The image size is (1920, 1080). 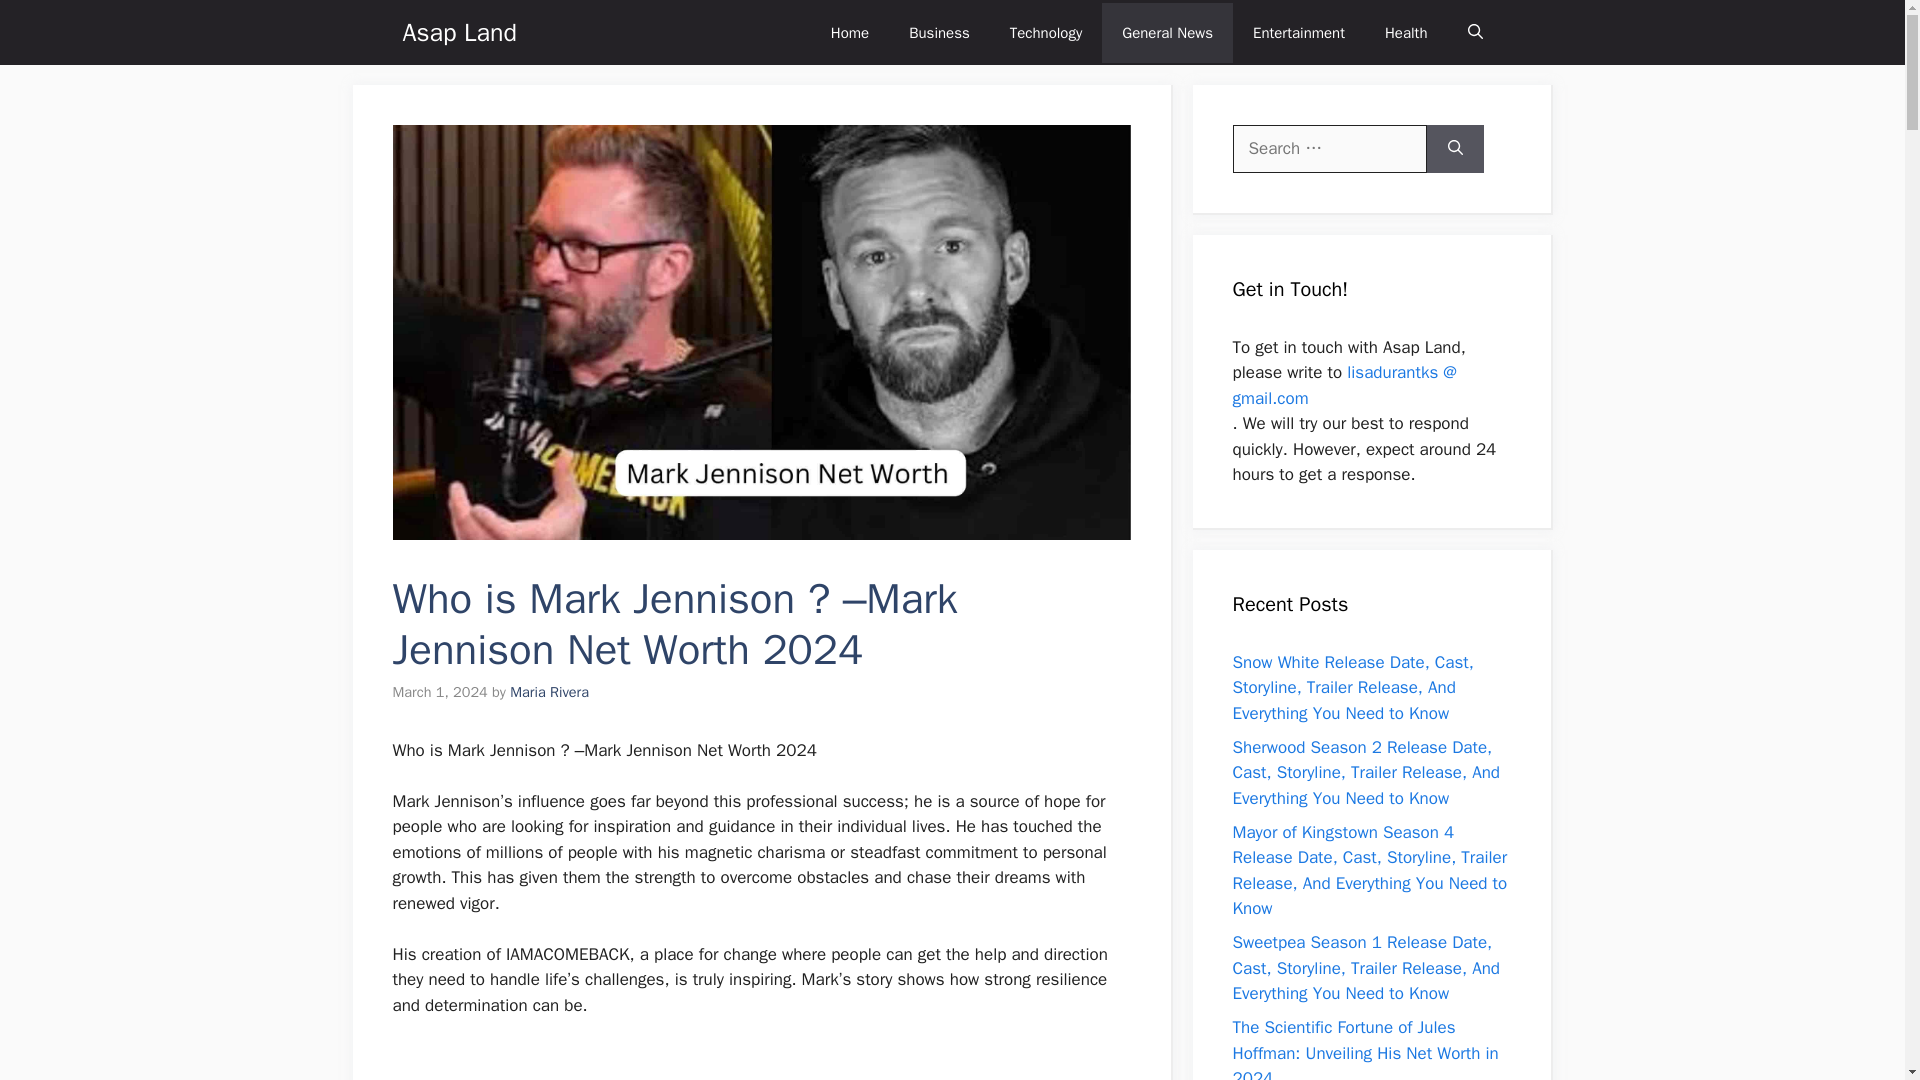 What do you see at coordinates (1167, 32) in the screenshot?
I see `General News` at bounding box center [1167, 32].